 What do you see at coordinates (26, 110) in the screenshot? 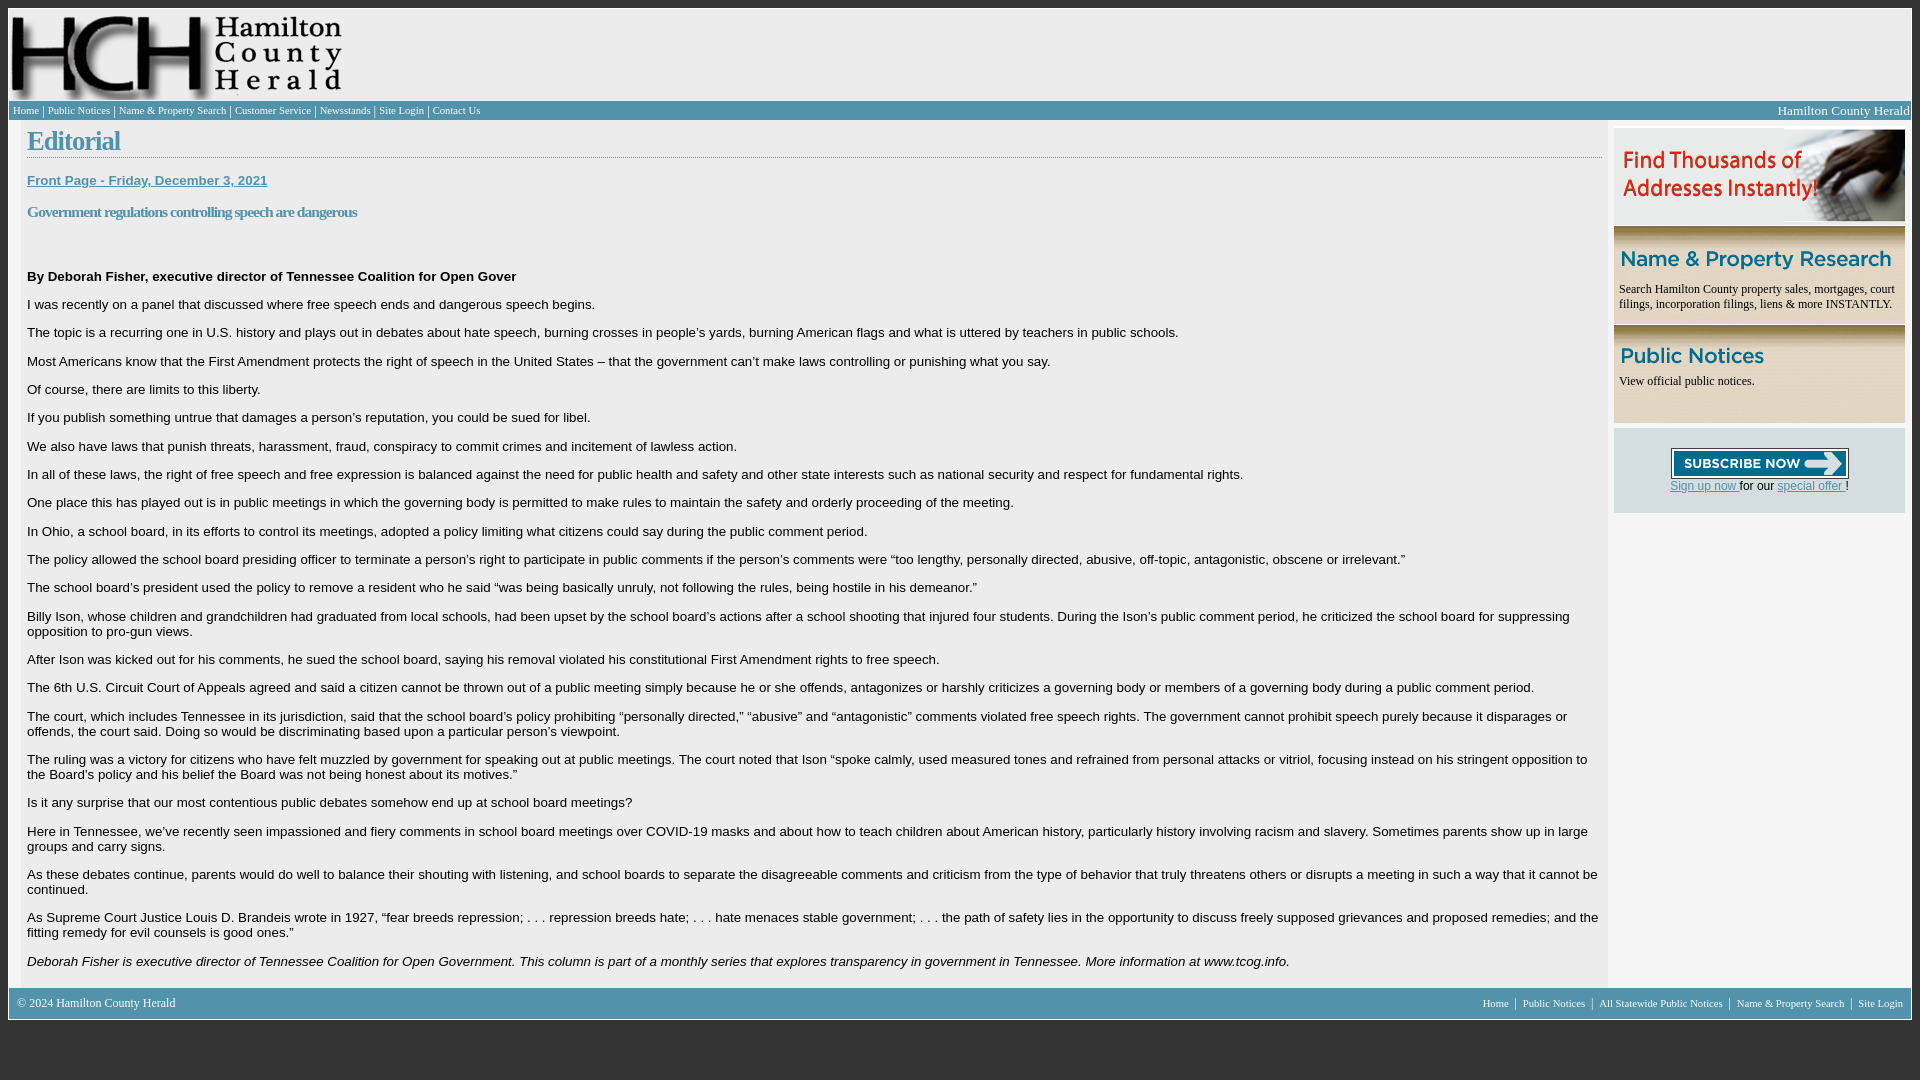
I see `Home` at bounding box center [26, 110].